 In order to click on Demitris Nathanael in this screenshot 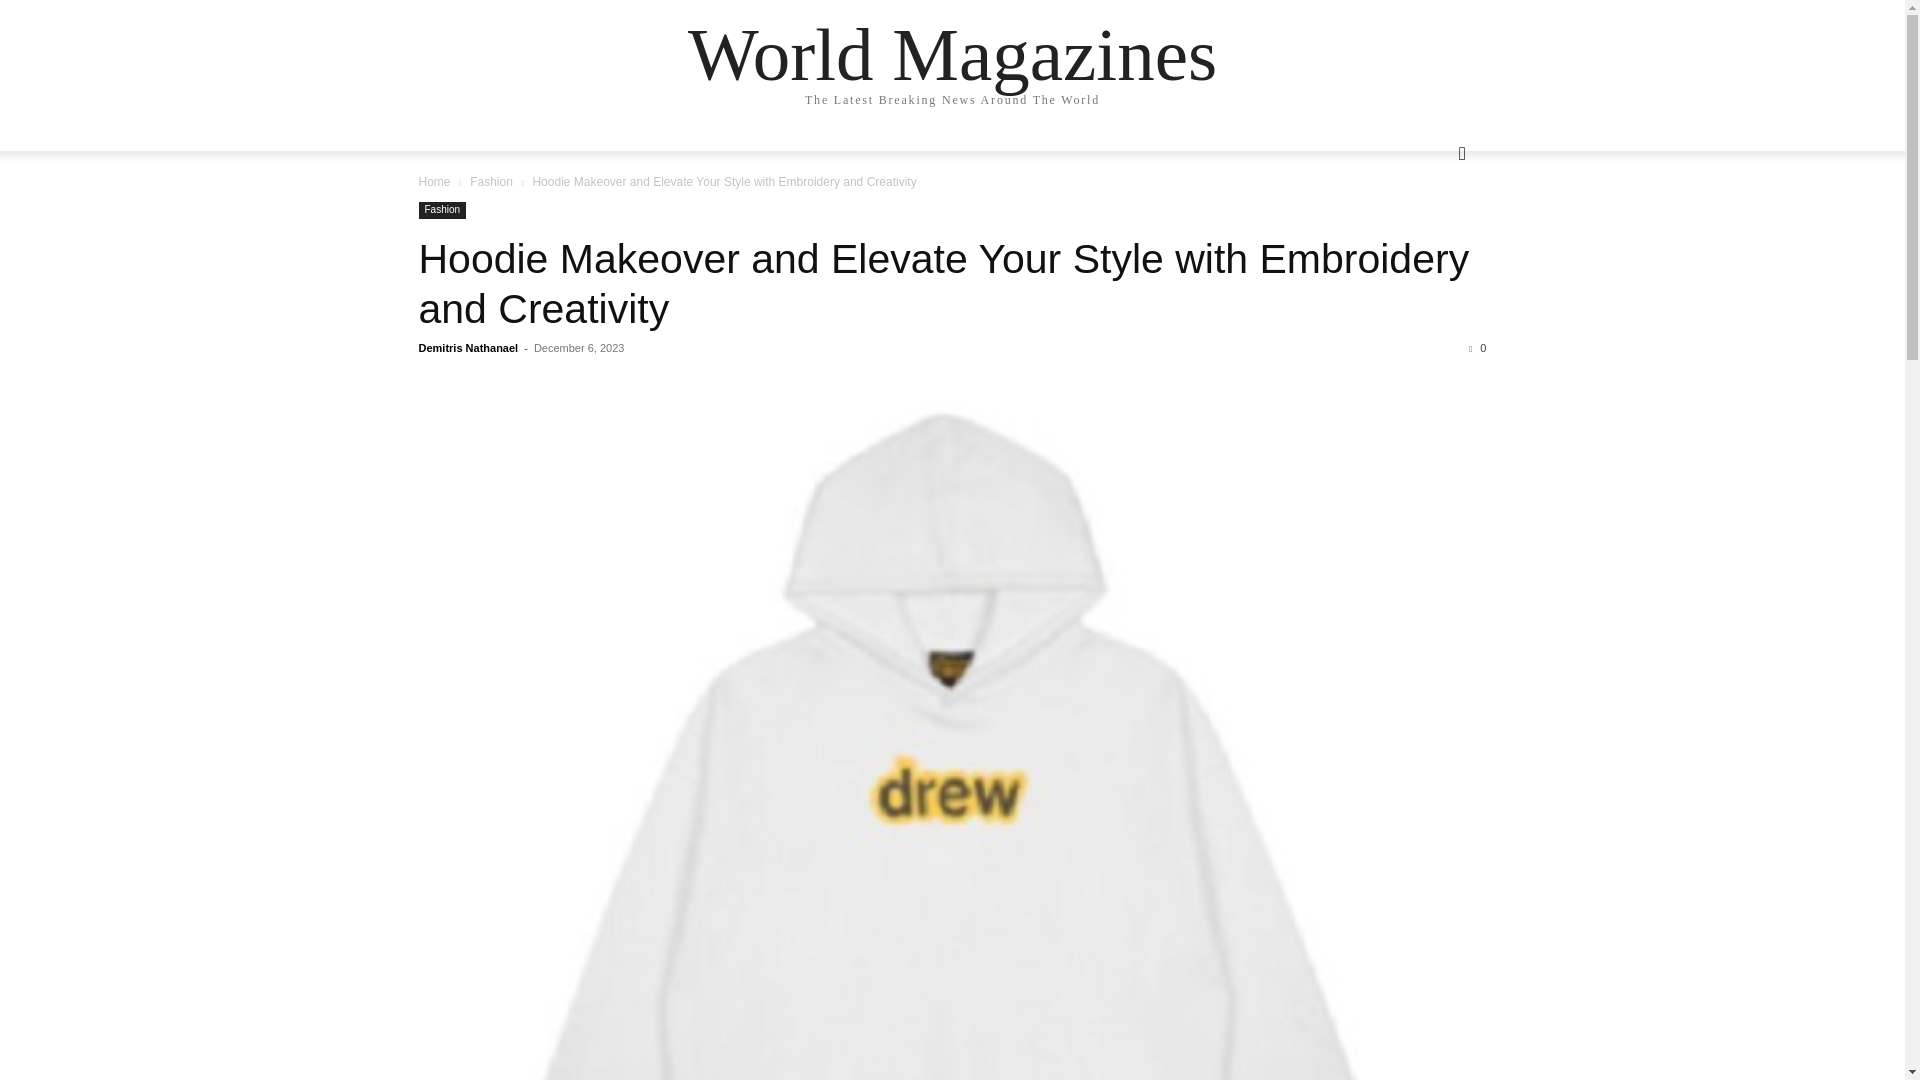, I will do `click(468, 348)`.